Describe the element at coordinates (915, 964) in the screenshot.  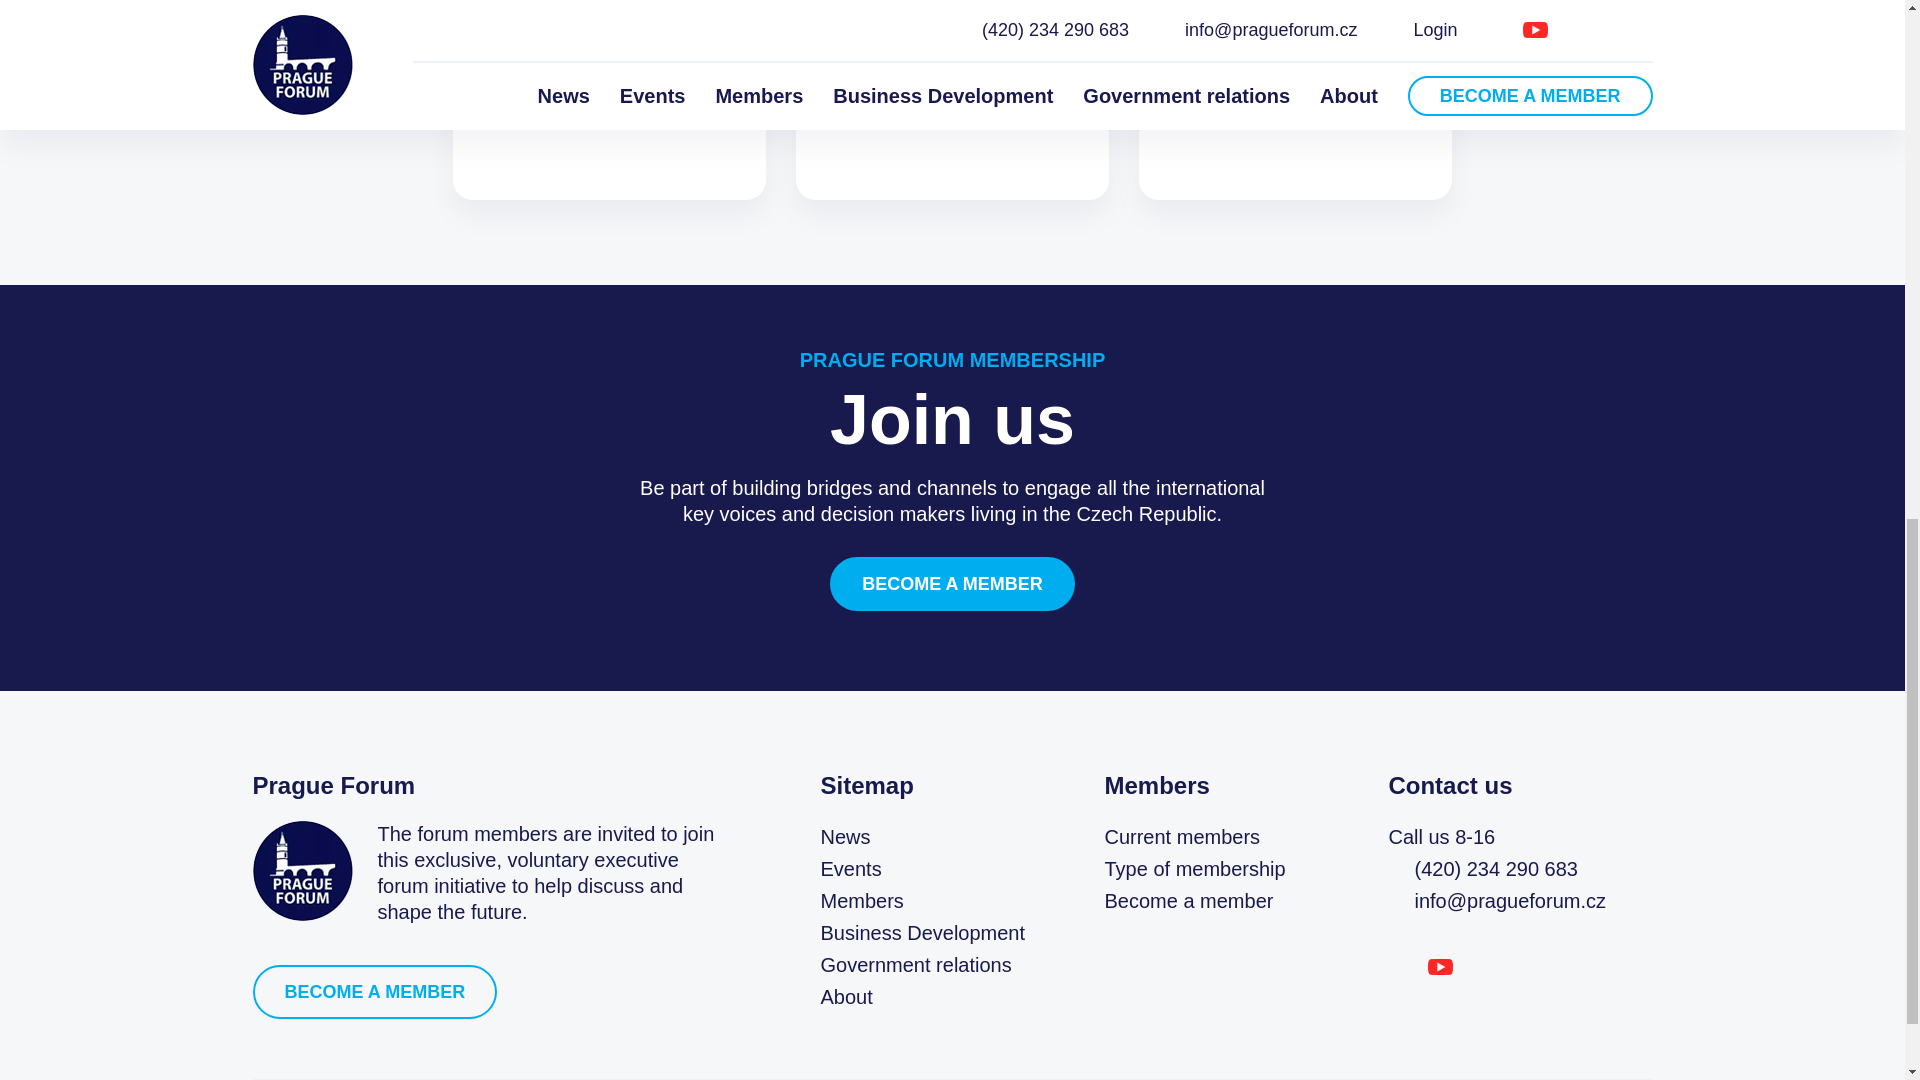
I see `Government relations` at that location.